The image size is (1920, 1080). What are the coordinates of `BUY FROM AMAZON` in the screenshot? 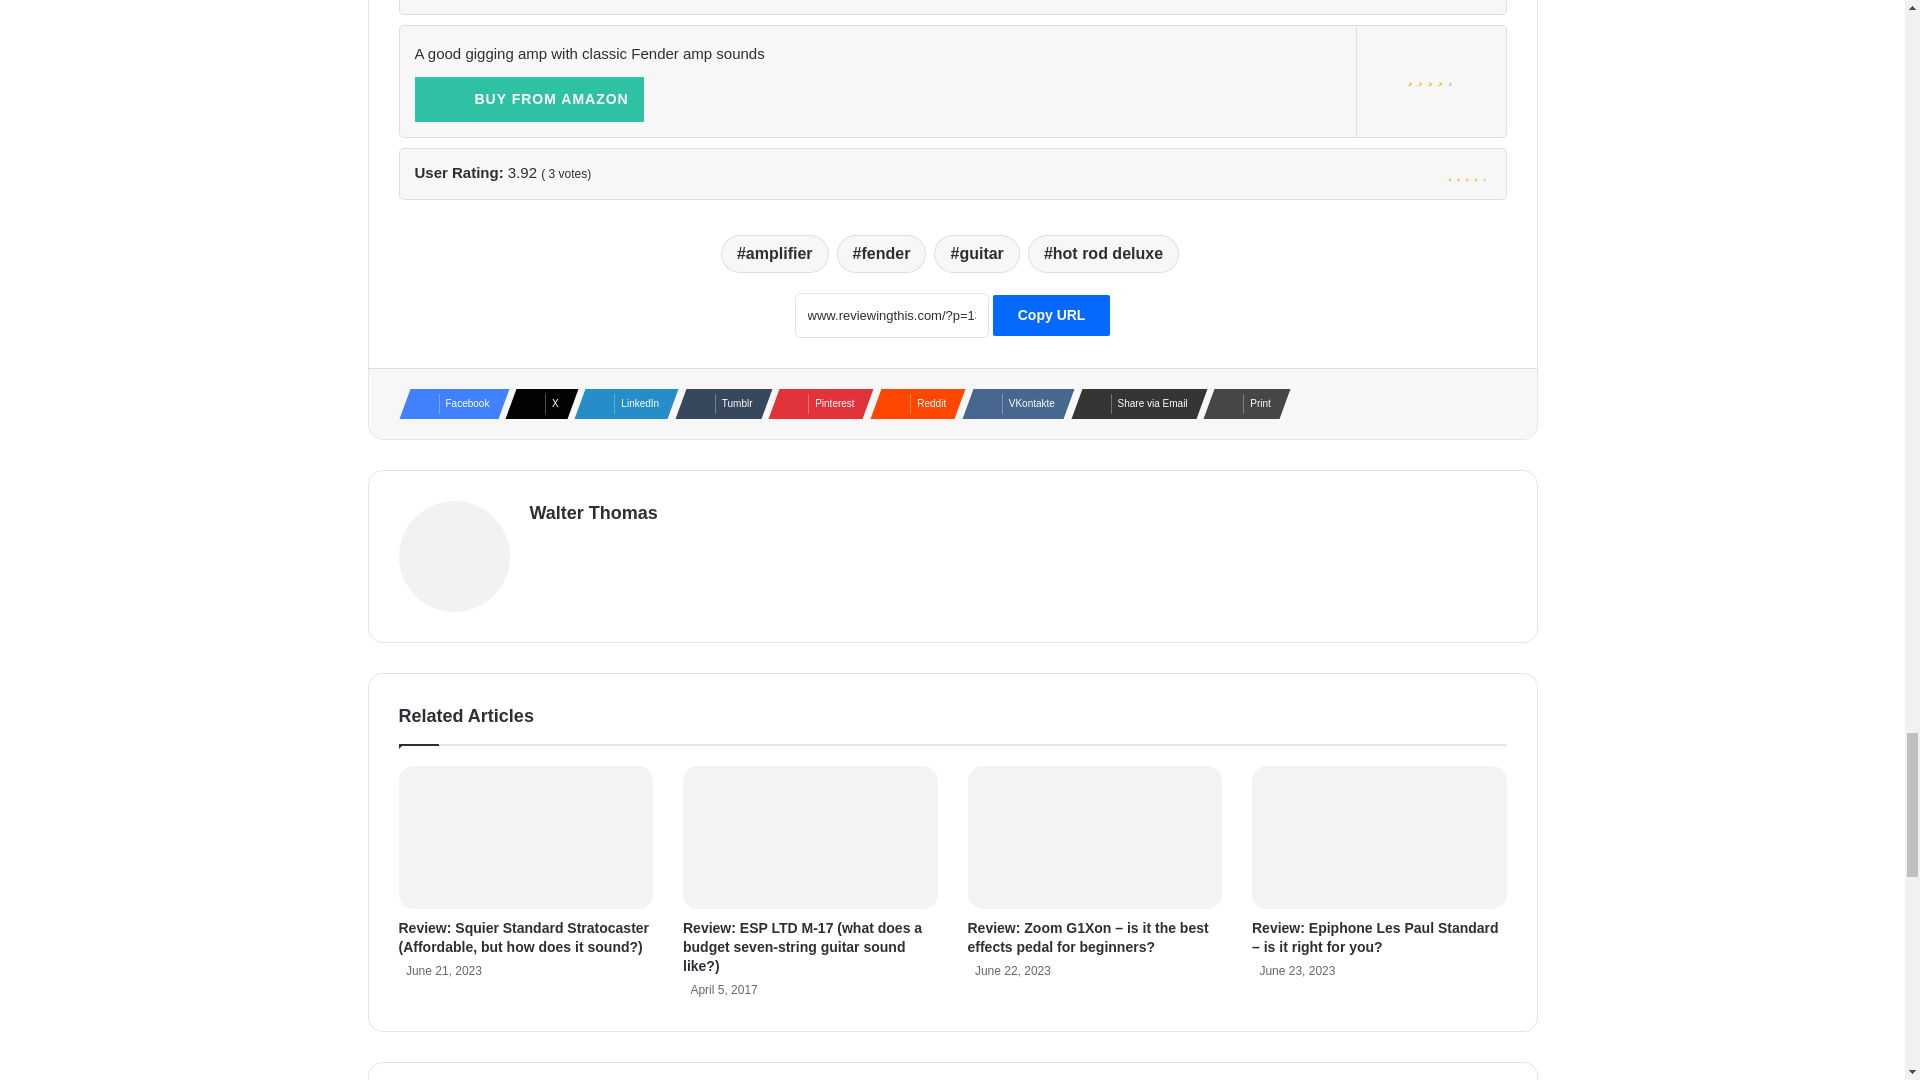 It's located at (528, 99).